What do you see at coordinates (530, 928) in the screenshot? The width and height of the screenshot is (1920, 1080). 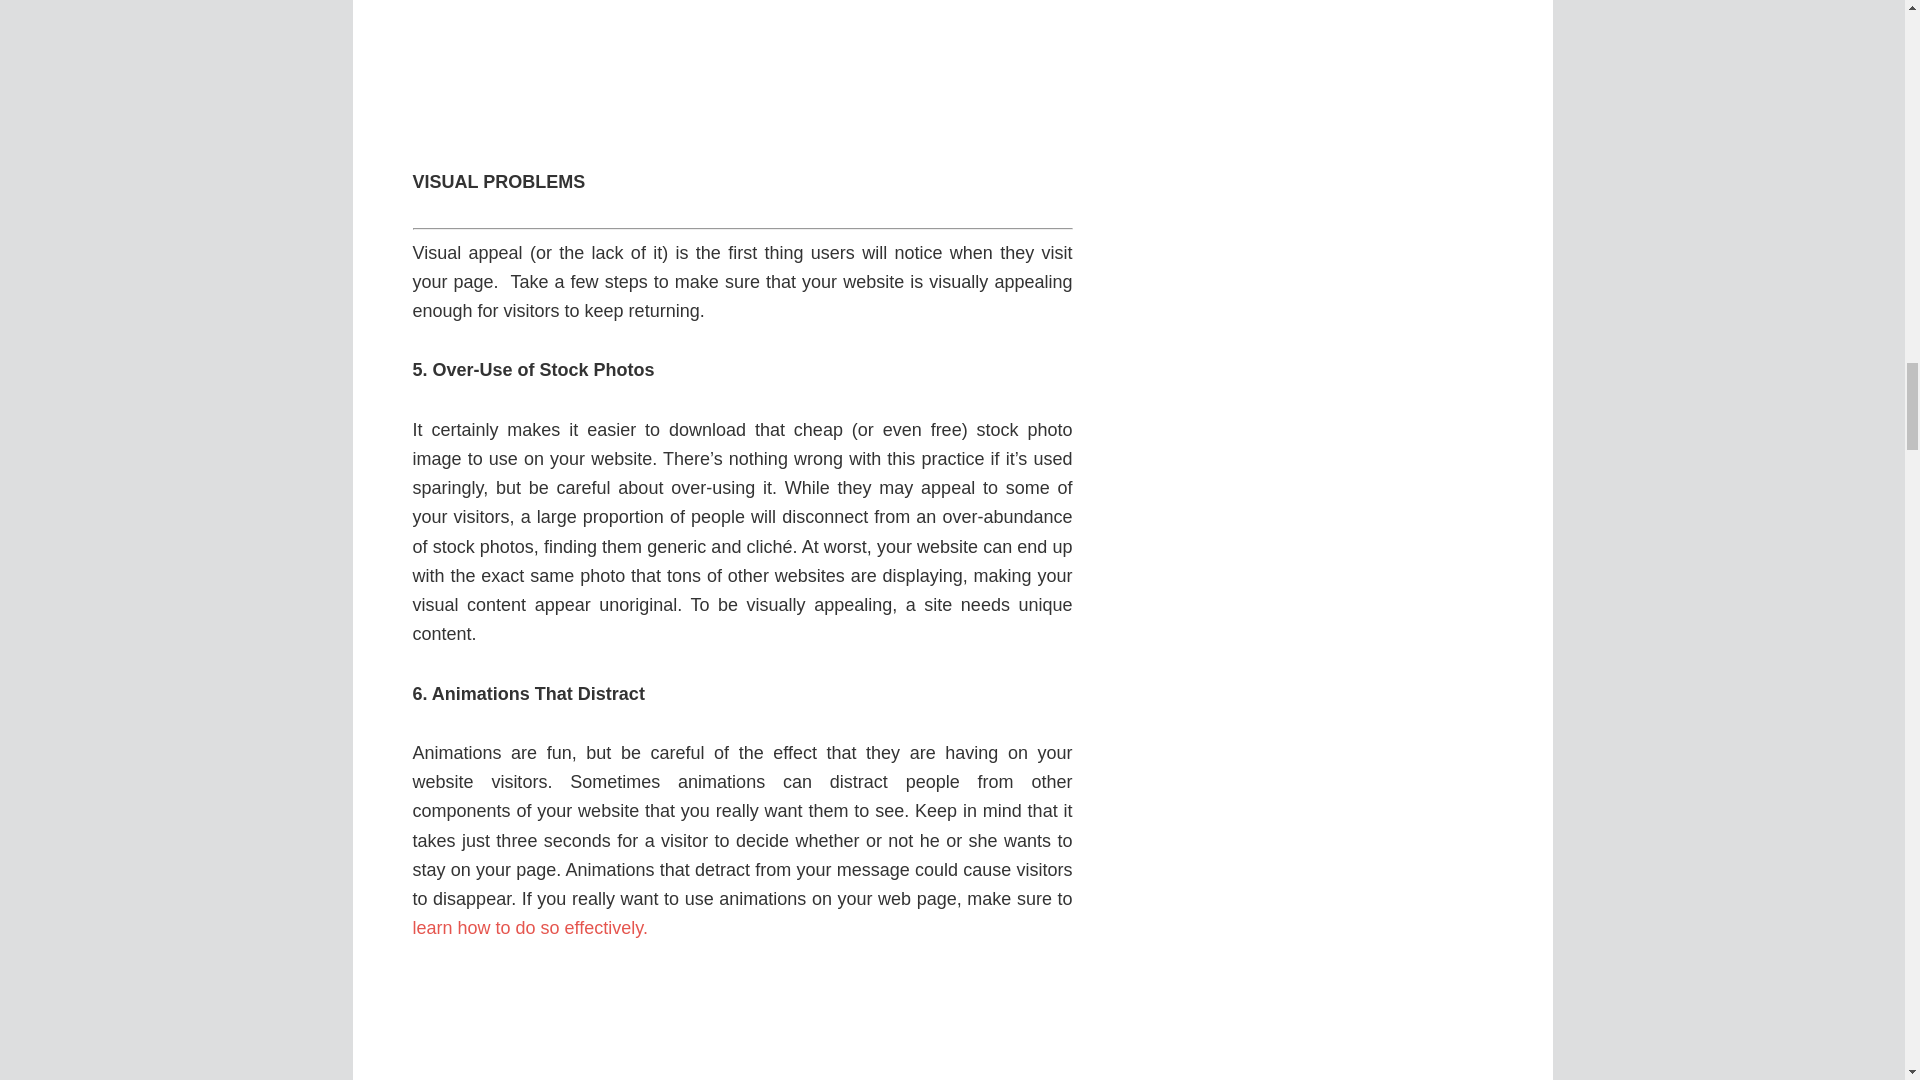 I see `learn how to do so effectively.` at bounding box center [530, 928].